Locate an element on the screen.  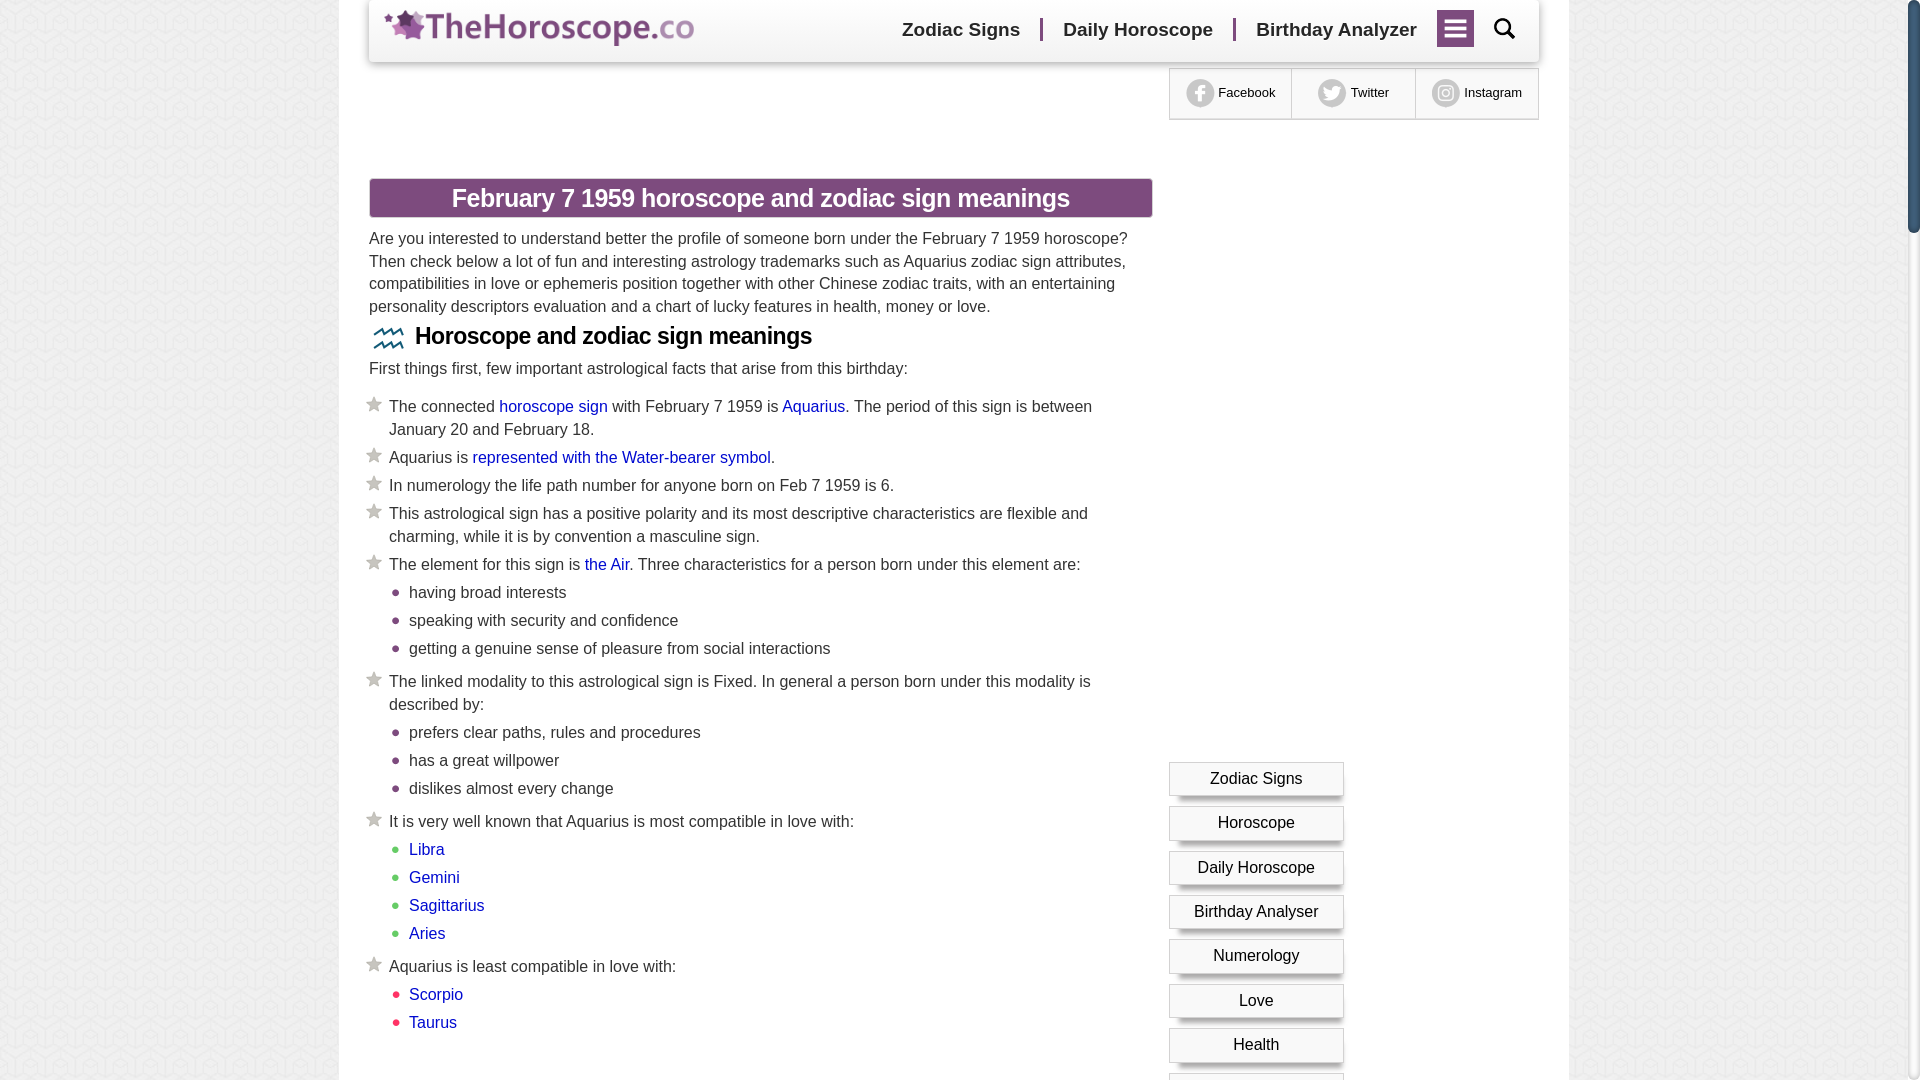
Birthday Analyser is located at coordinates (1256, 911).